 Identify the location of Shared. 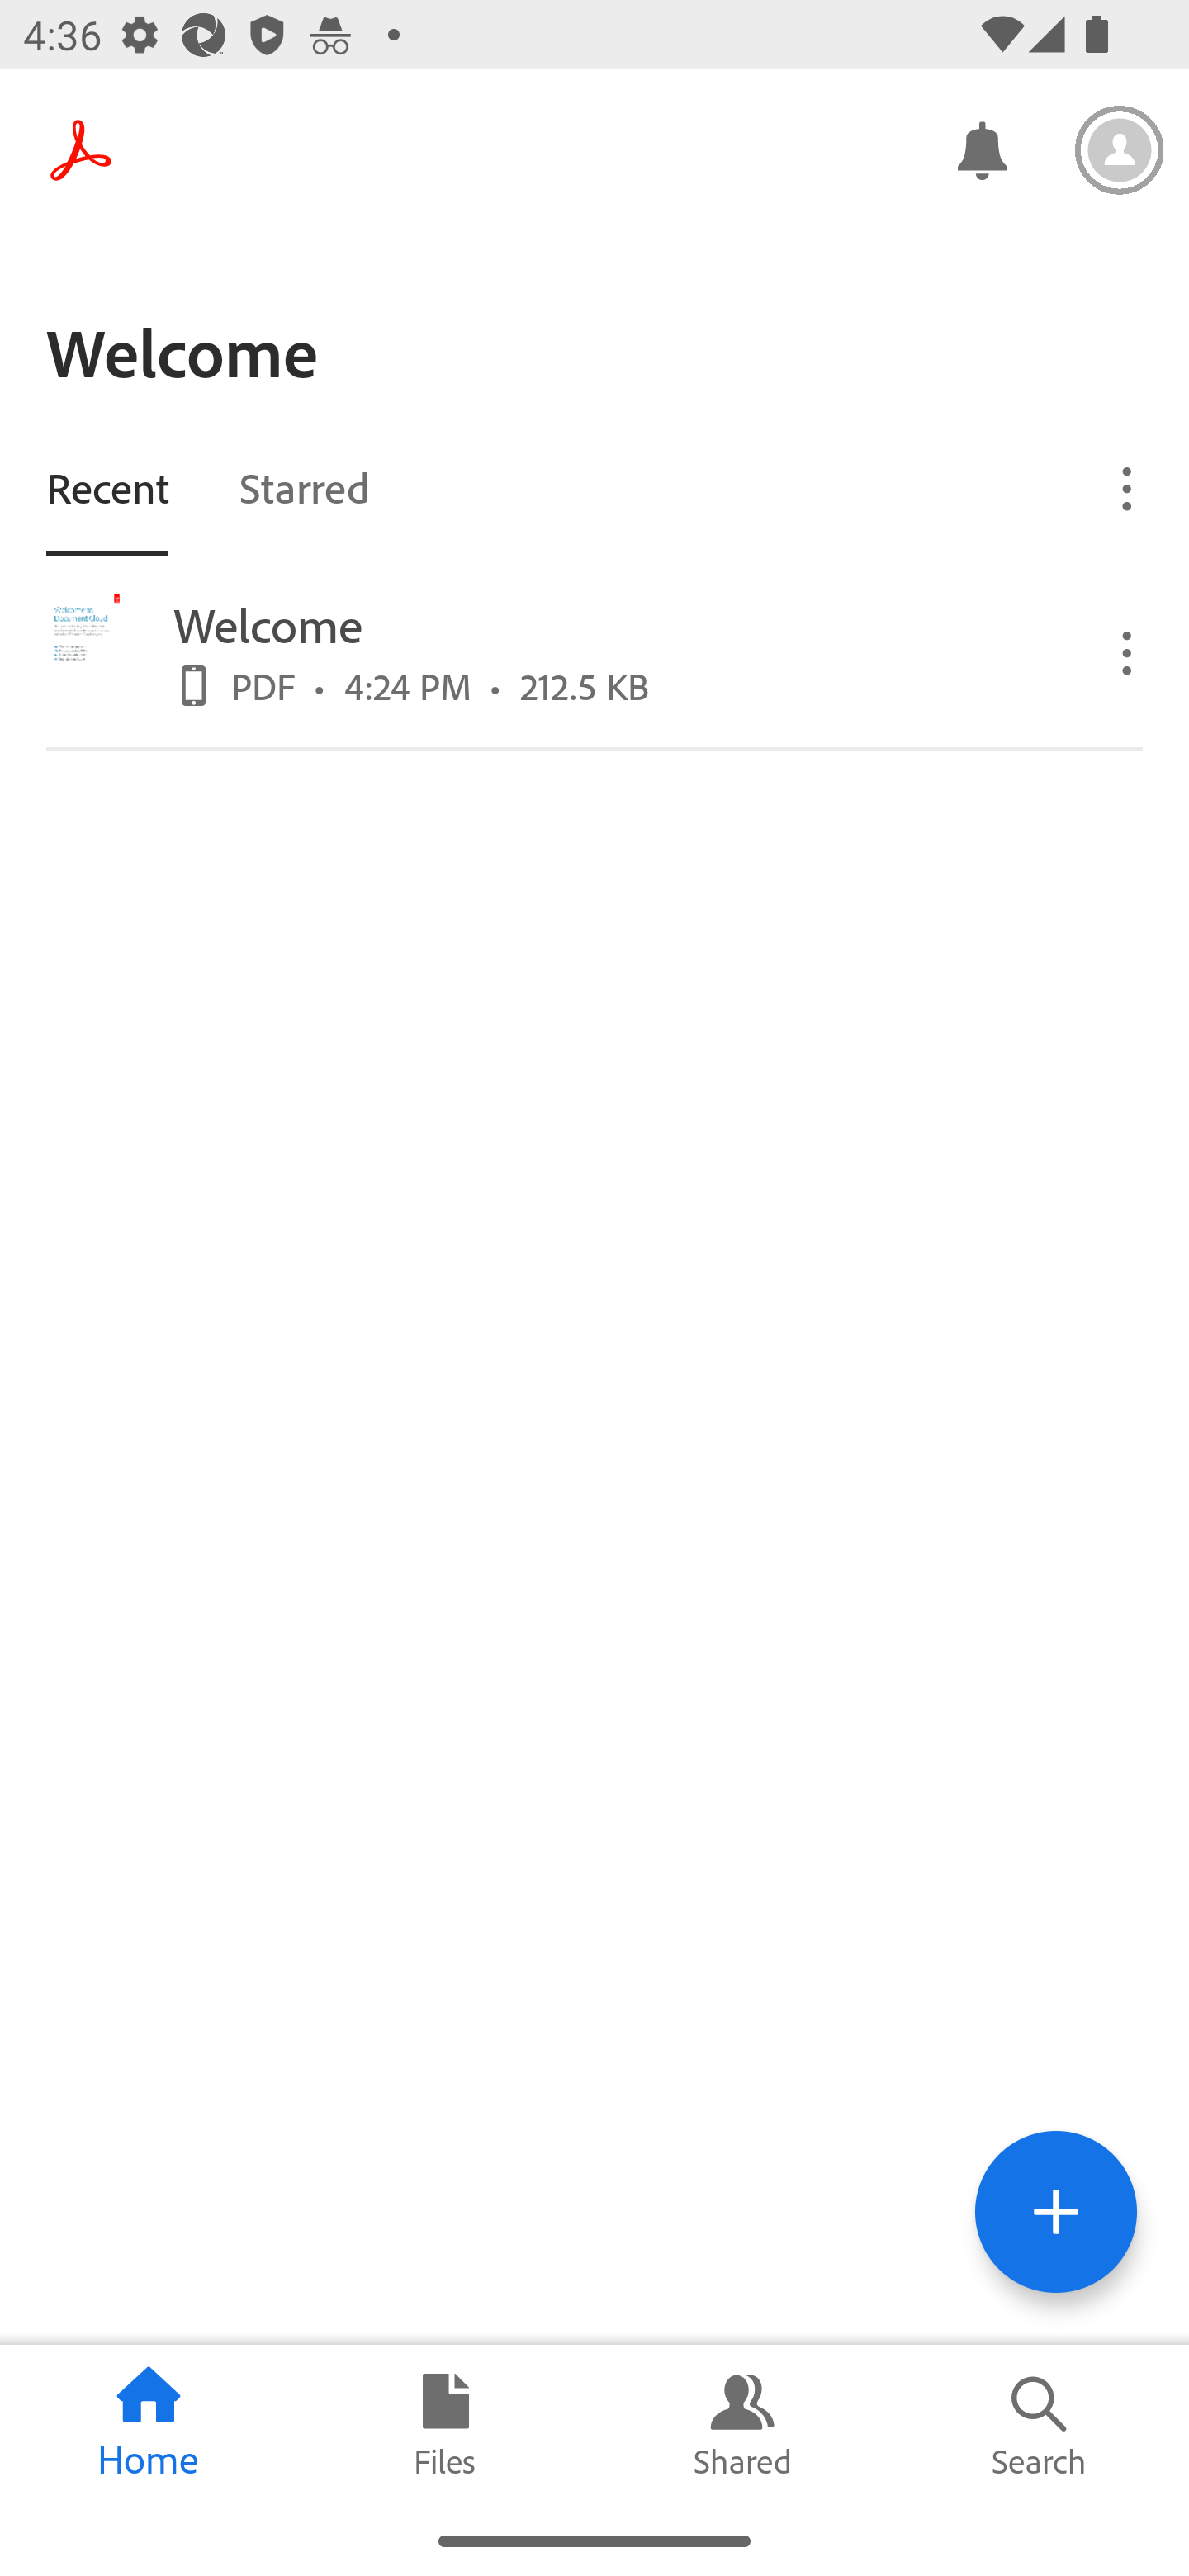
(743, 2425).